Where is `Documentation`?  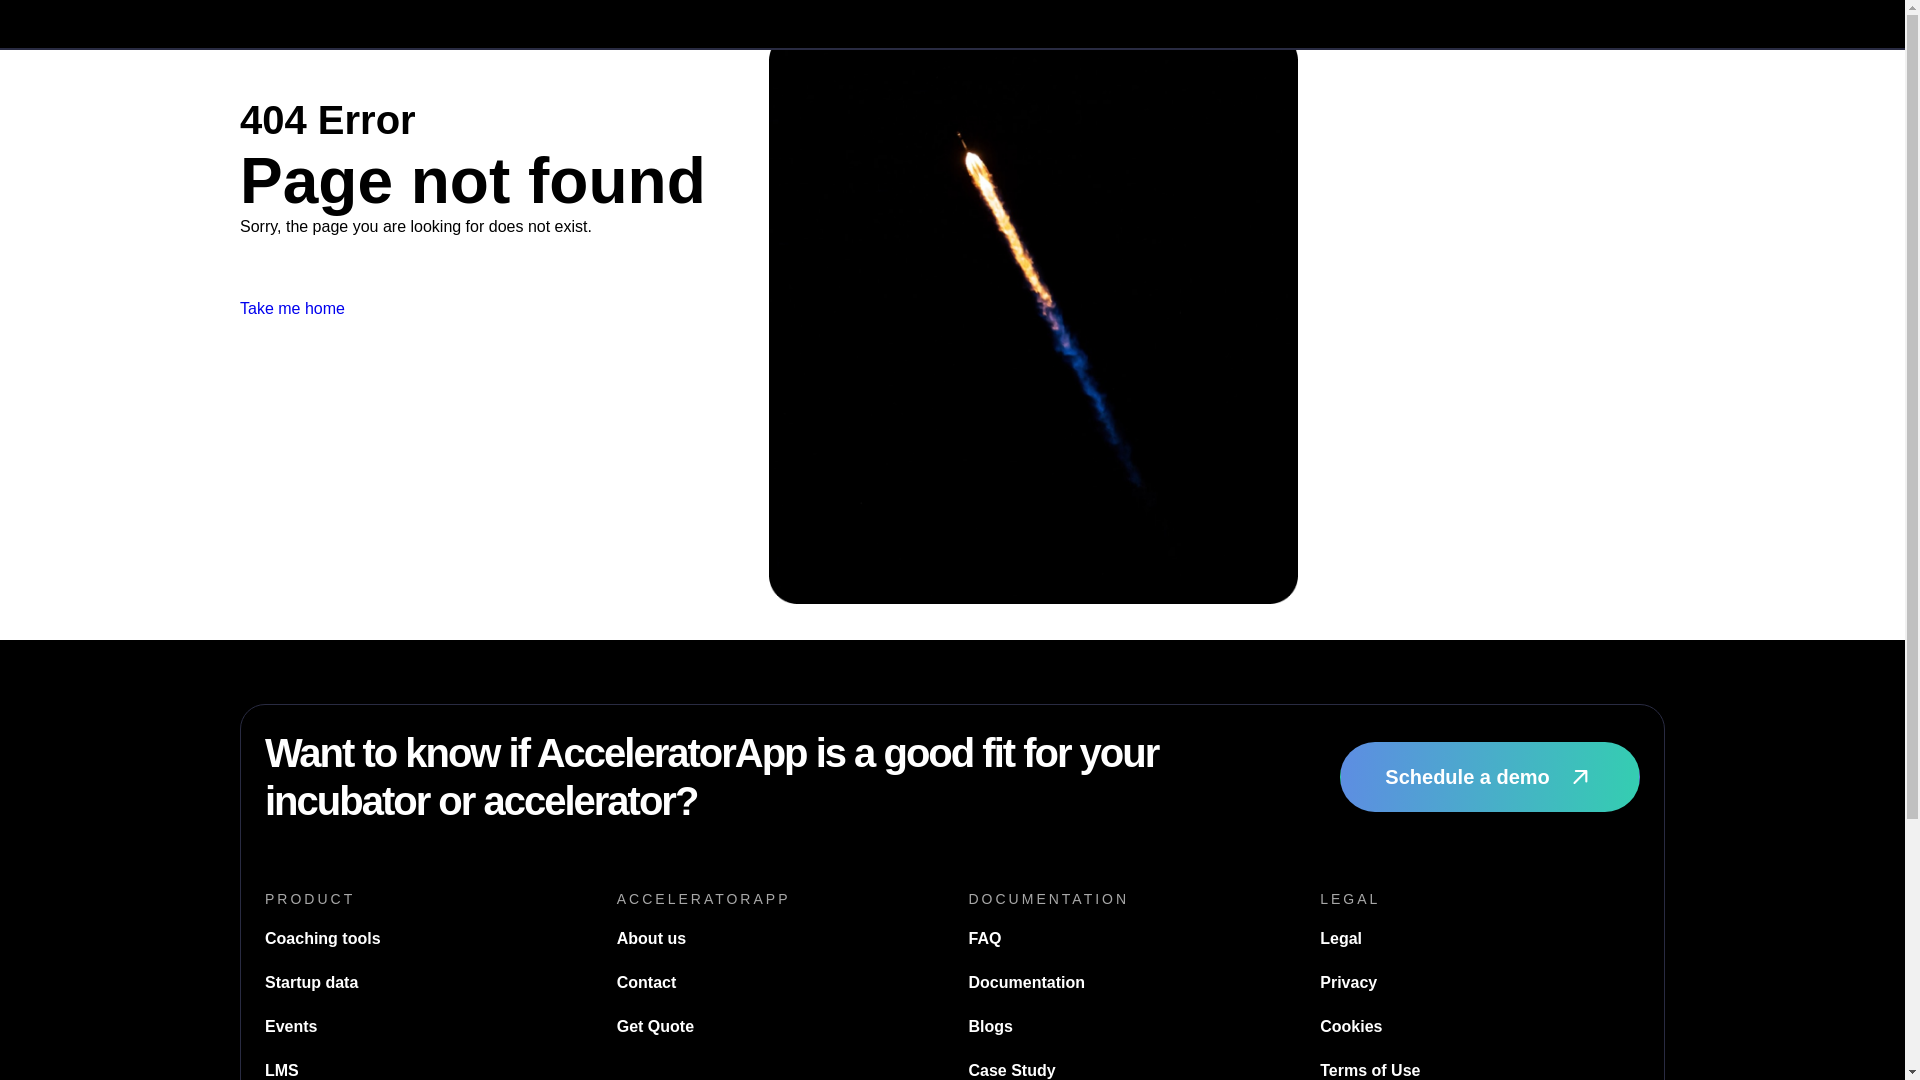 Documentation is located at coordinates (1026, 982).